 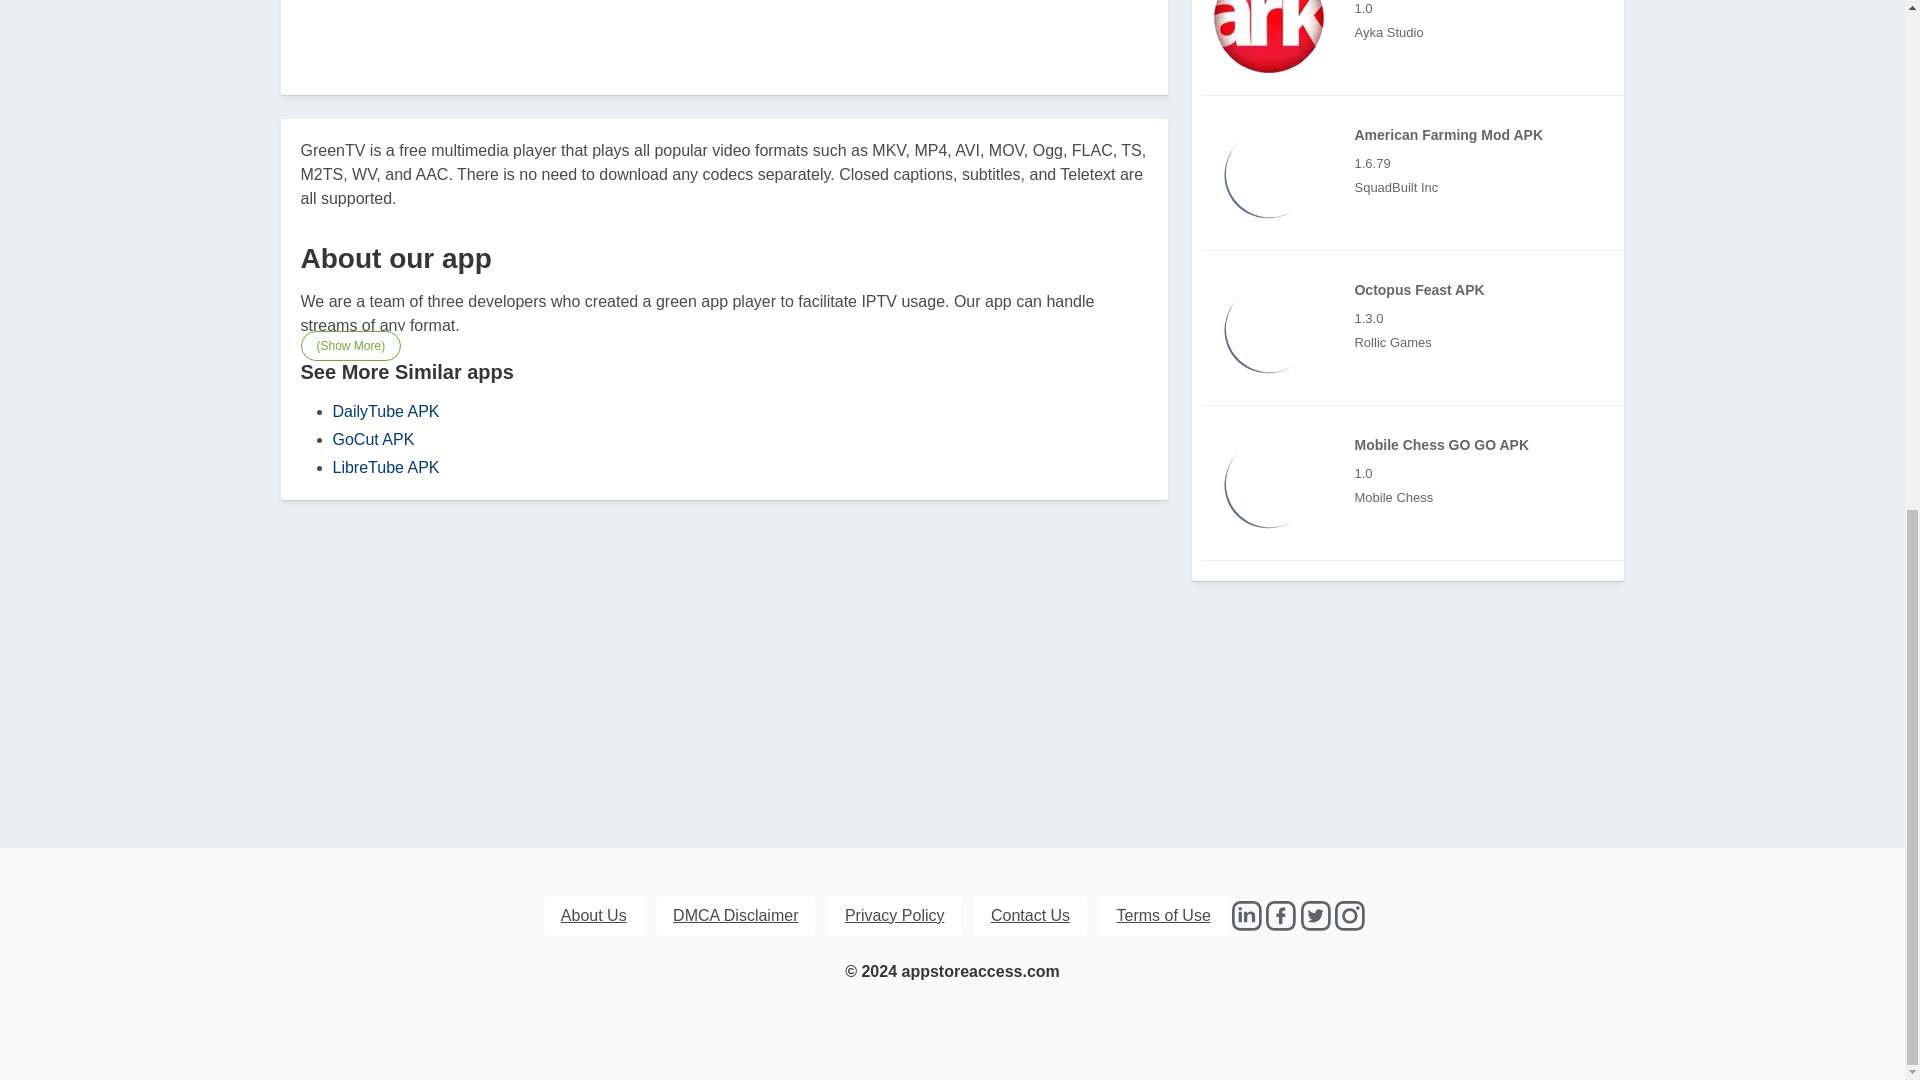 I want to click on LibreTube APK, so click(x=386, y=466).